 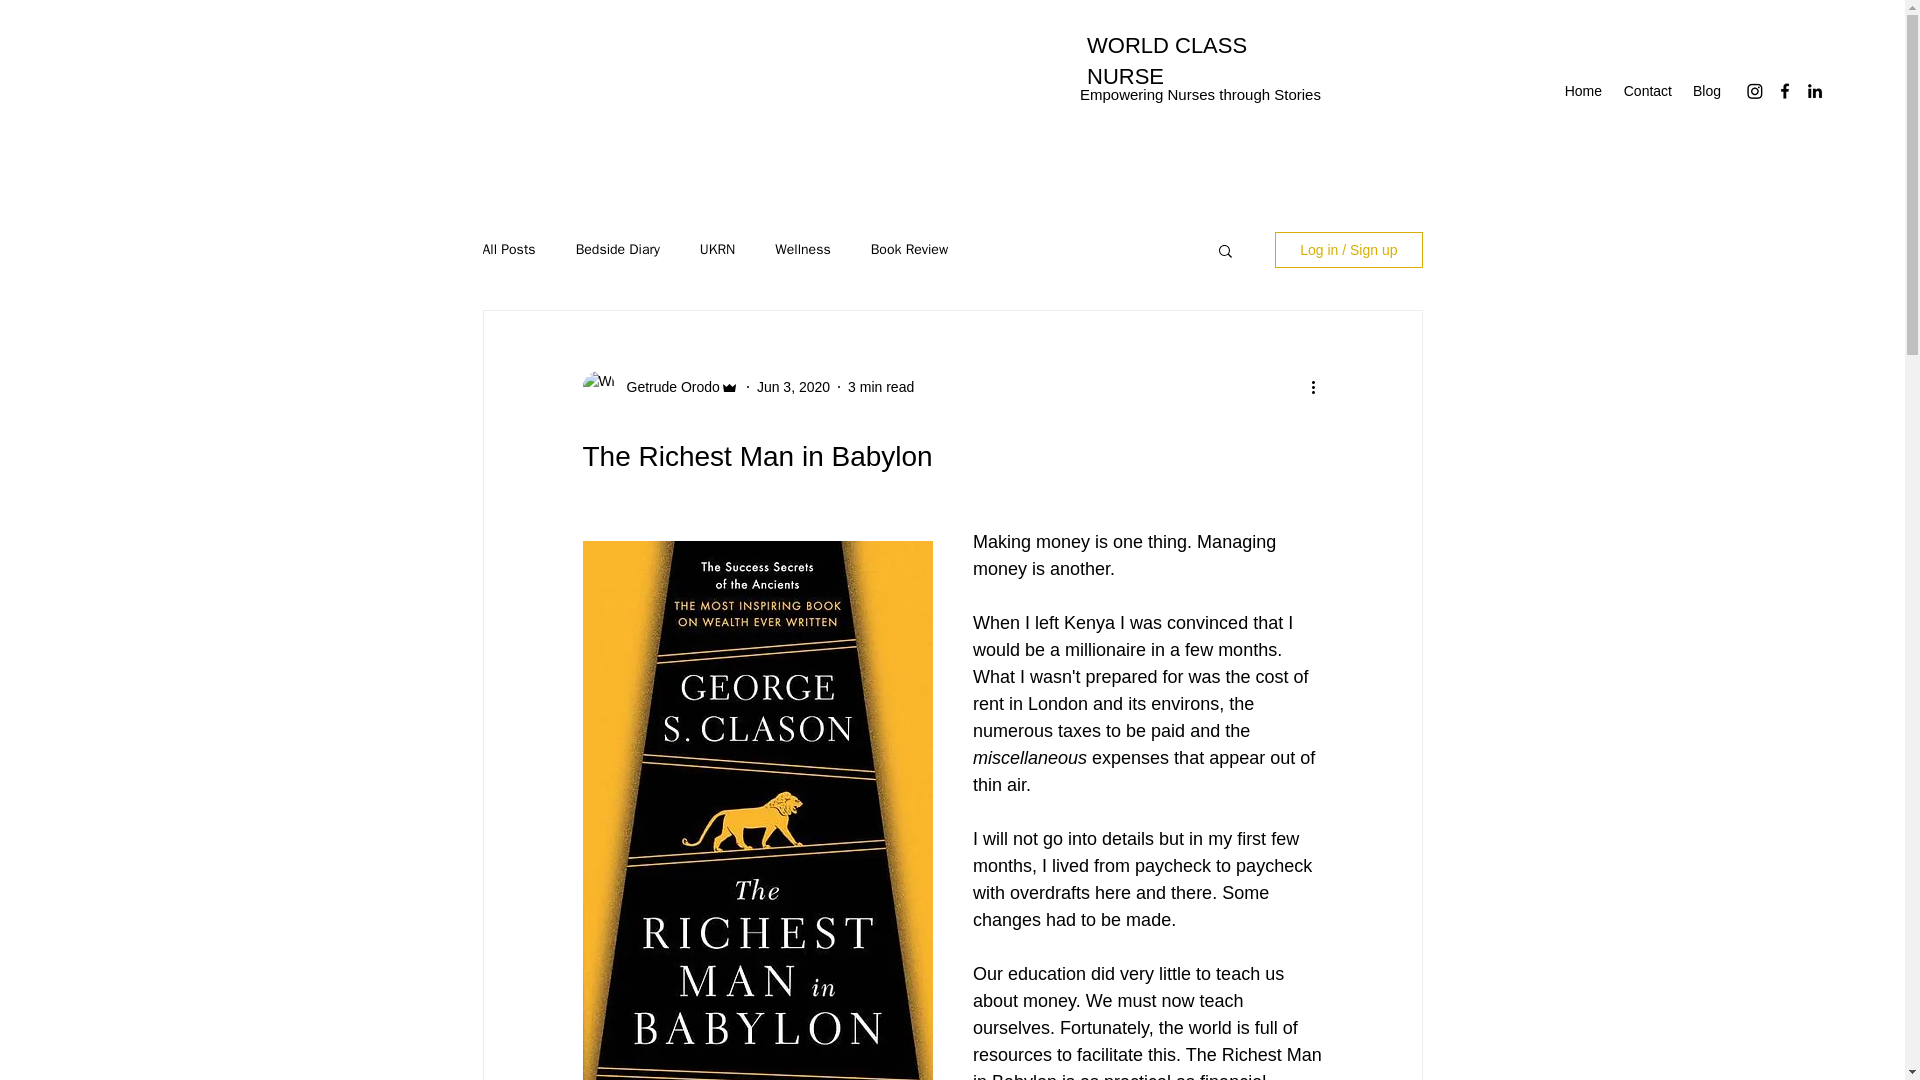 What do you see at coordinates (508, 250) in the screenshot?
I see `All Posts` at bounding box center [508, 250].